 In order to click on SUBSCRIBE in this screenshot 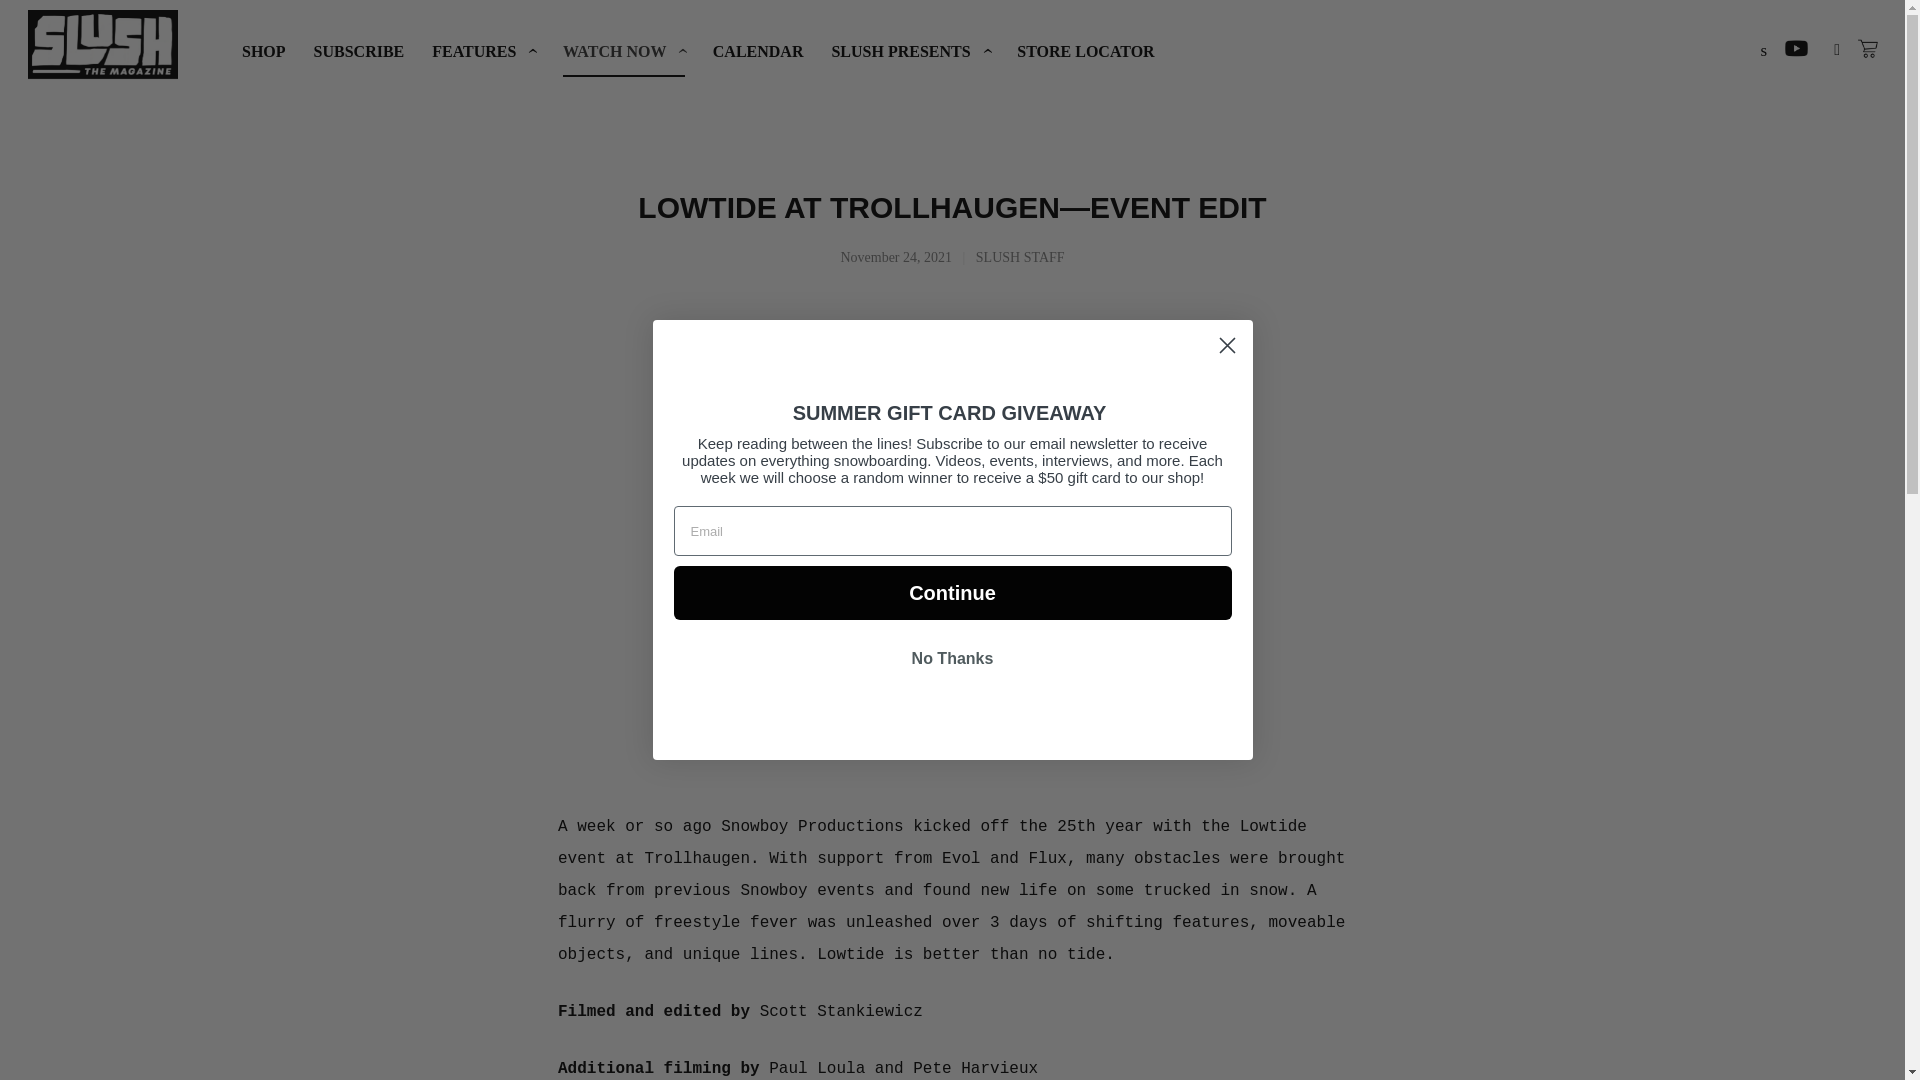, I will do `click(360, 52)`.